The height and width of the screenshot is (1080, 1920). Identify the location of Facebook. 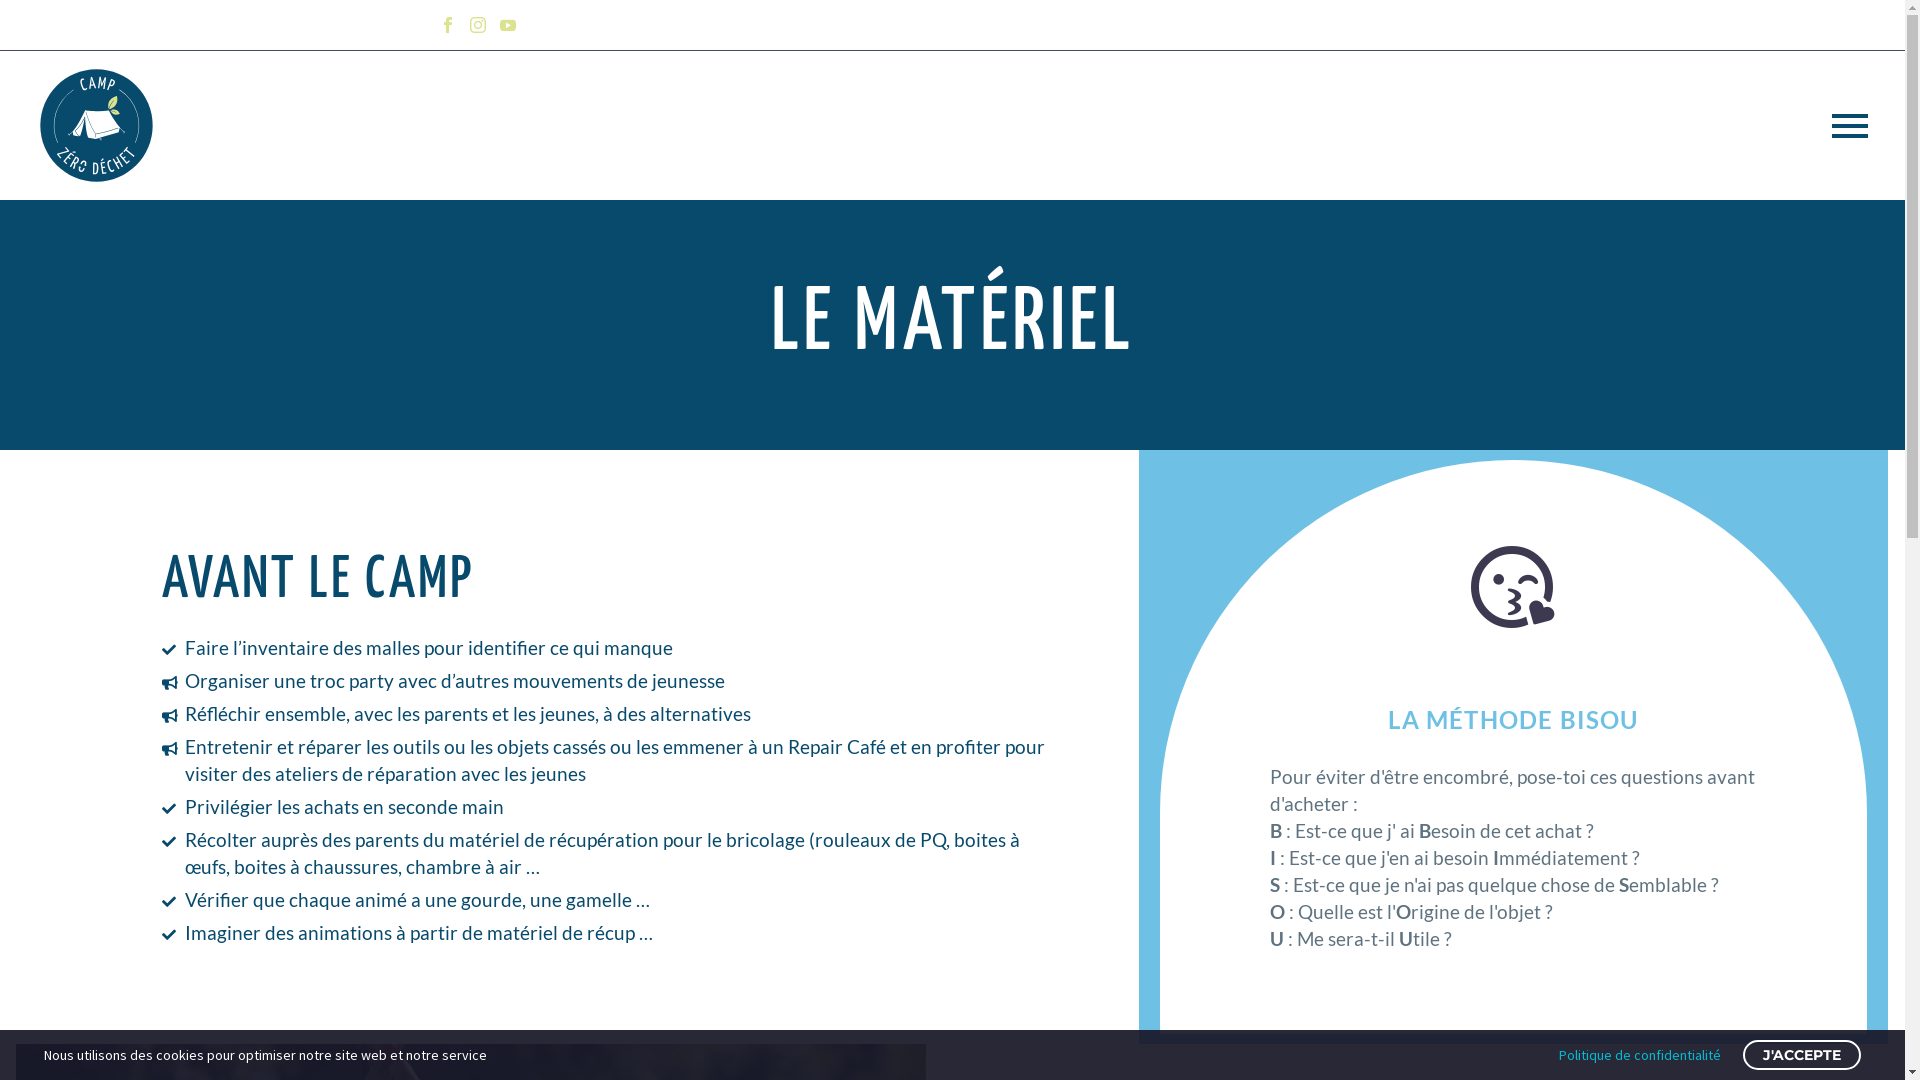
(447, 25).